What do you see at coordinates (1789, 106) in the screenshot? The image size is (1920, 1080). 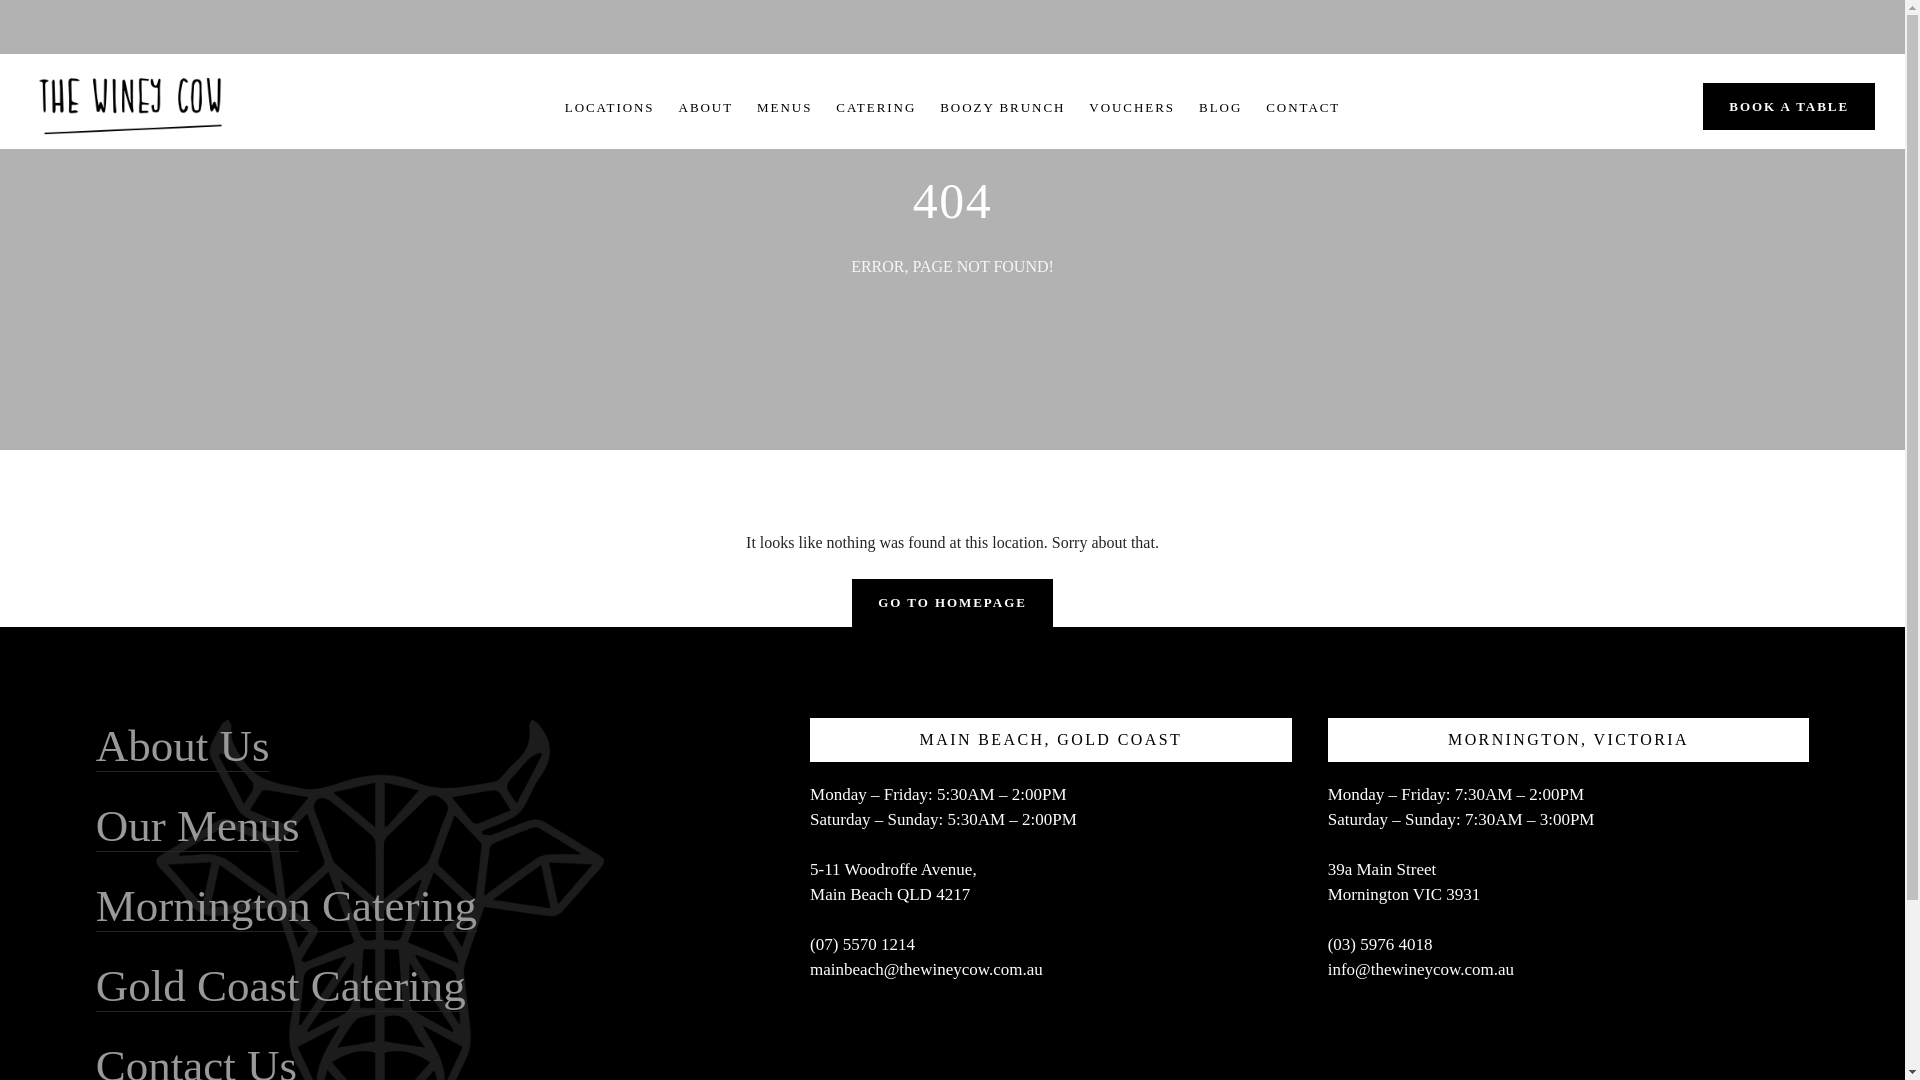 I see `BOOK A TABLE` at bounding box center [1789, 106].